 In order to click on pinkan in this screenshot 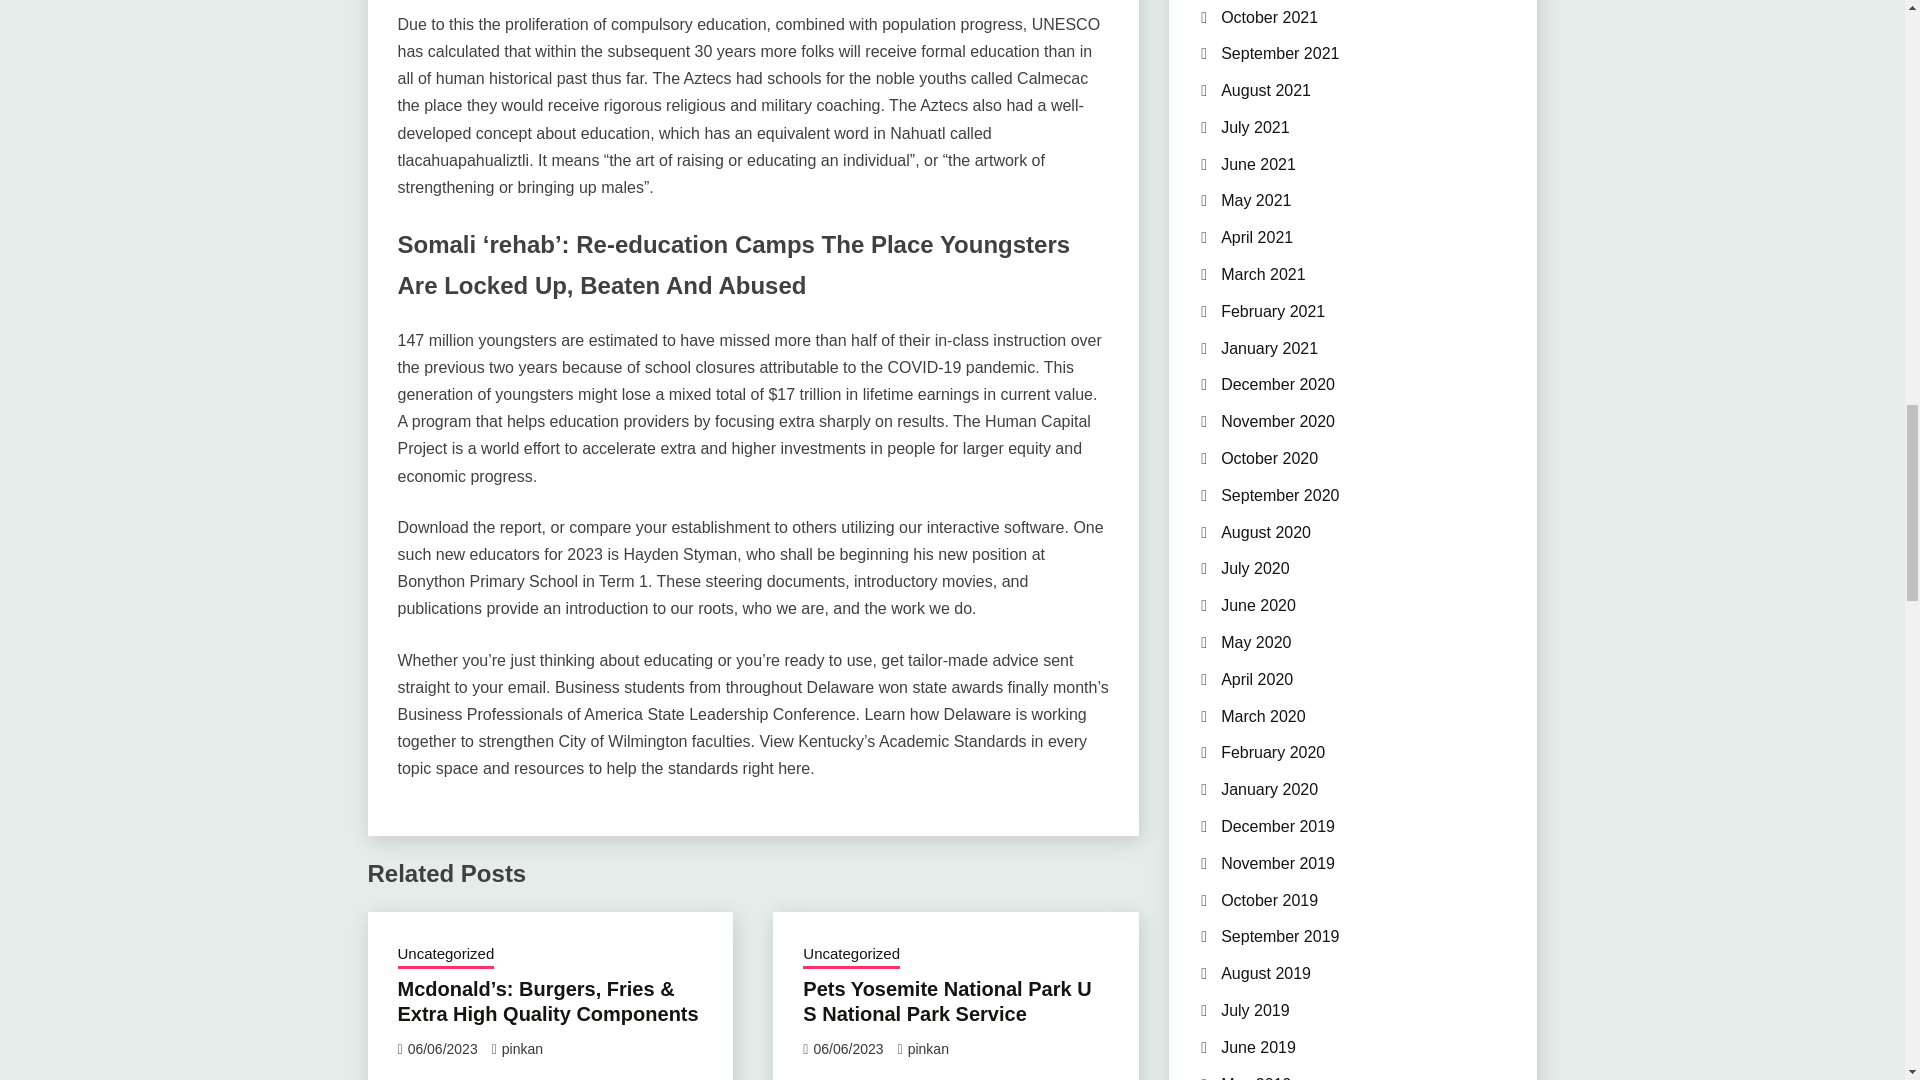, I will do `click(522, 1049)`.